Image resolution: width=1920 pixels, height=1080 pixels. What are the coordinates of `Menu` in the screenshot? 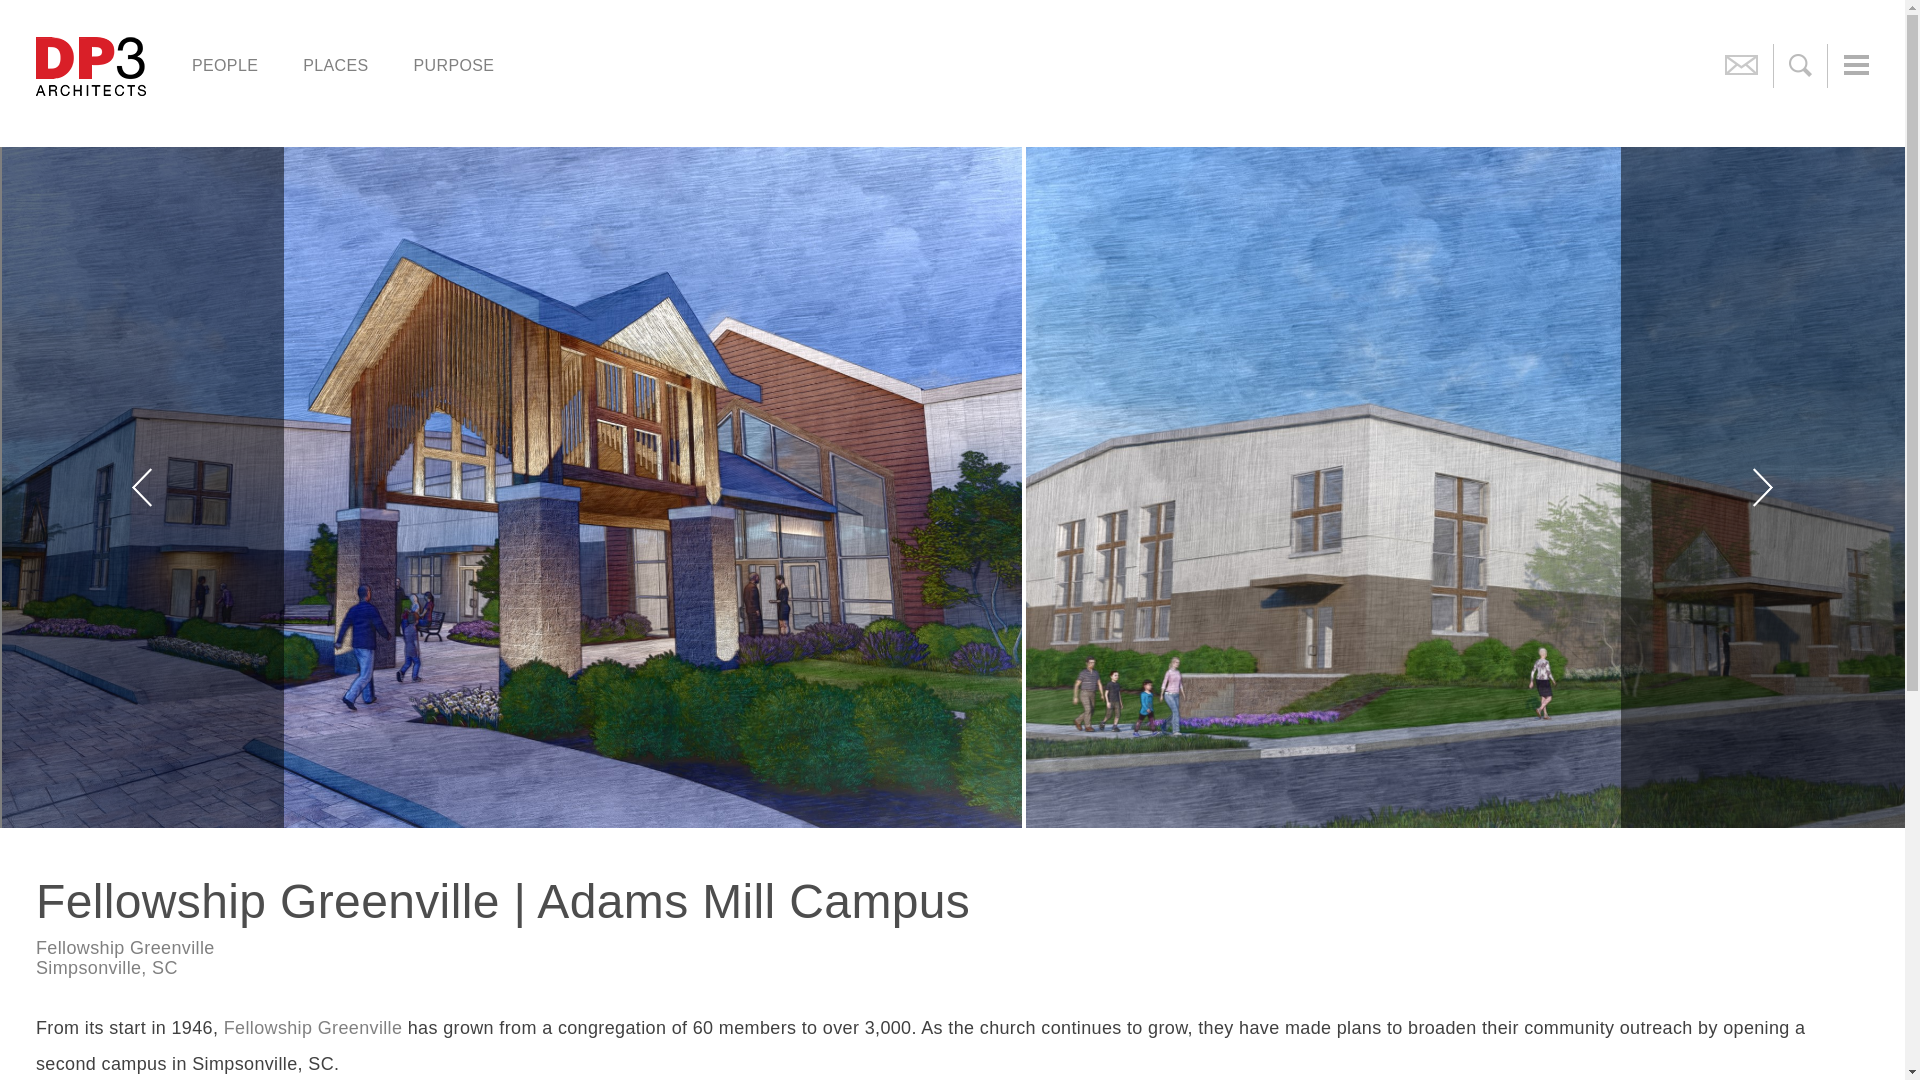 It's located at (1855, 66).